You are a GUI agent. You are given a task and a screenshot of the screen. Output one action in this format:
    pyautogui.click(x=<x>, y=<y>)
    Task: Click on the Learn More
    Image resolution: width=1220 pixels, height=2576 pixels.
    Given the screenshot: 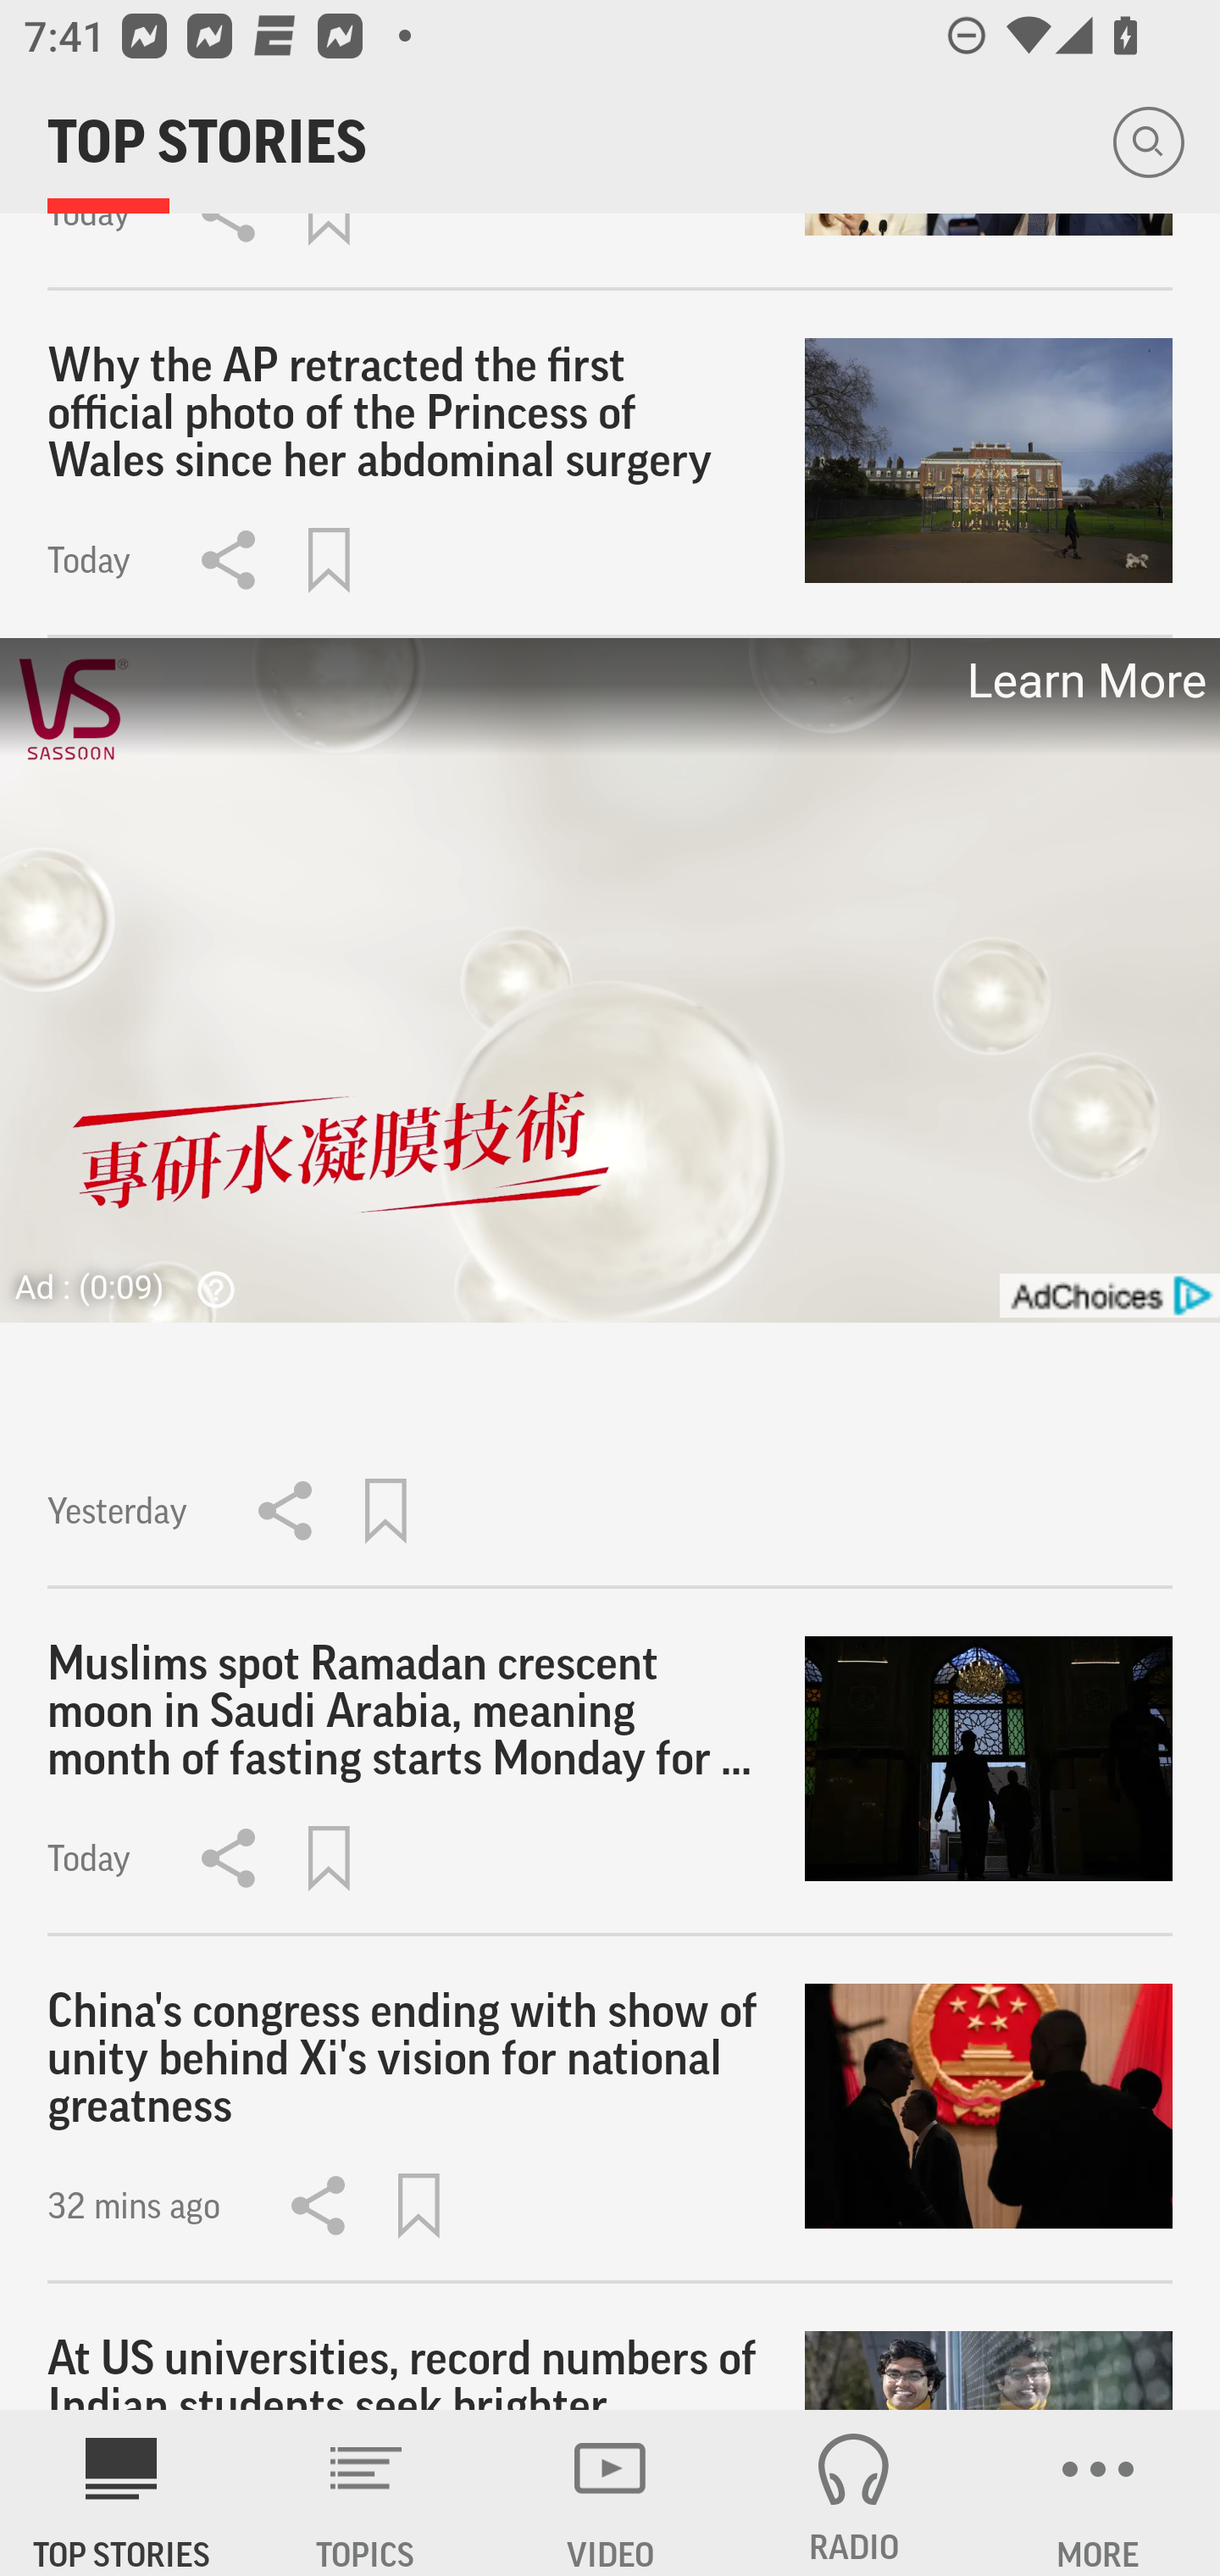 What is the action you would take?
    pyautogui.click(x=1084, y=681)
    